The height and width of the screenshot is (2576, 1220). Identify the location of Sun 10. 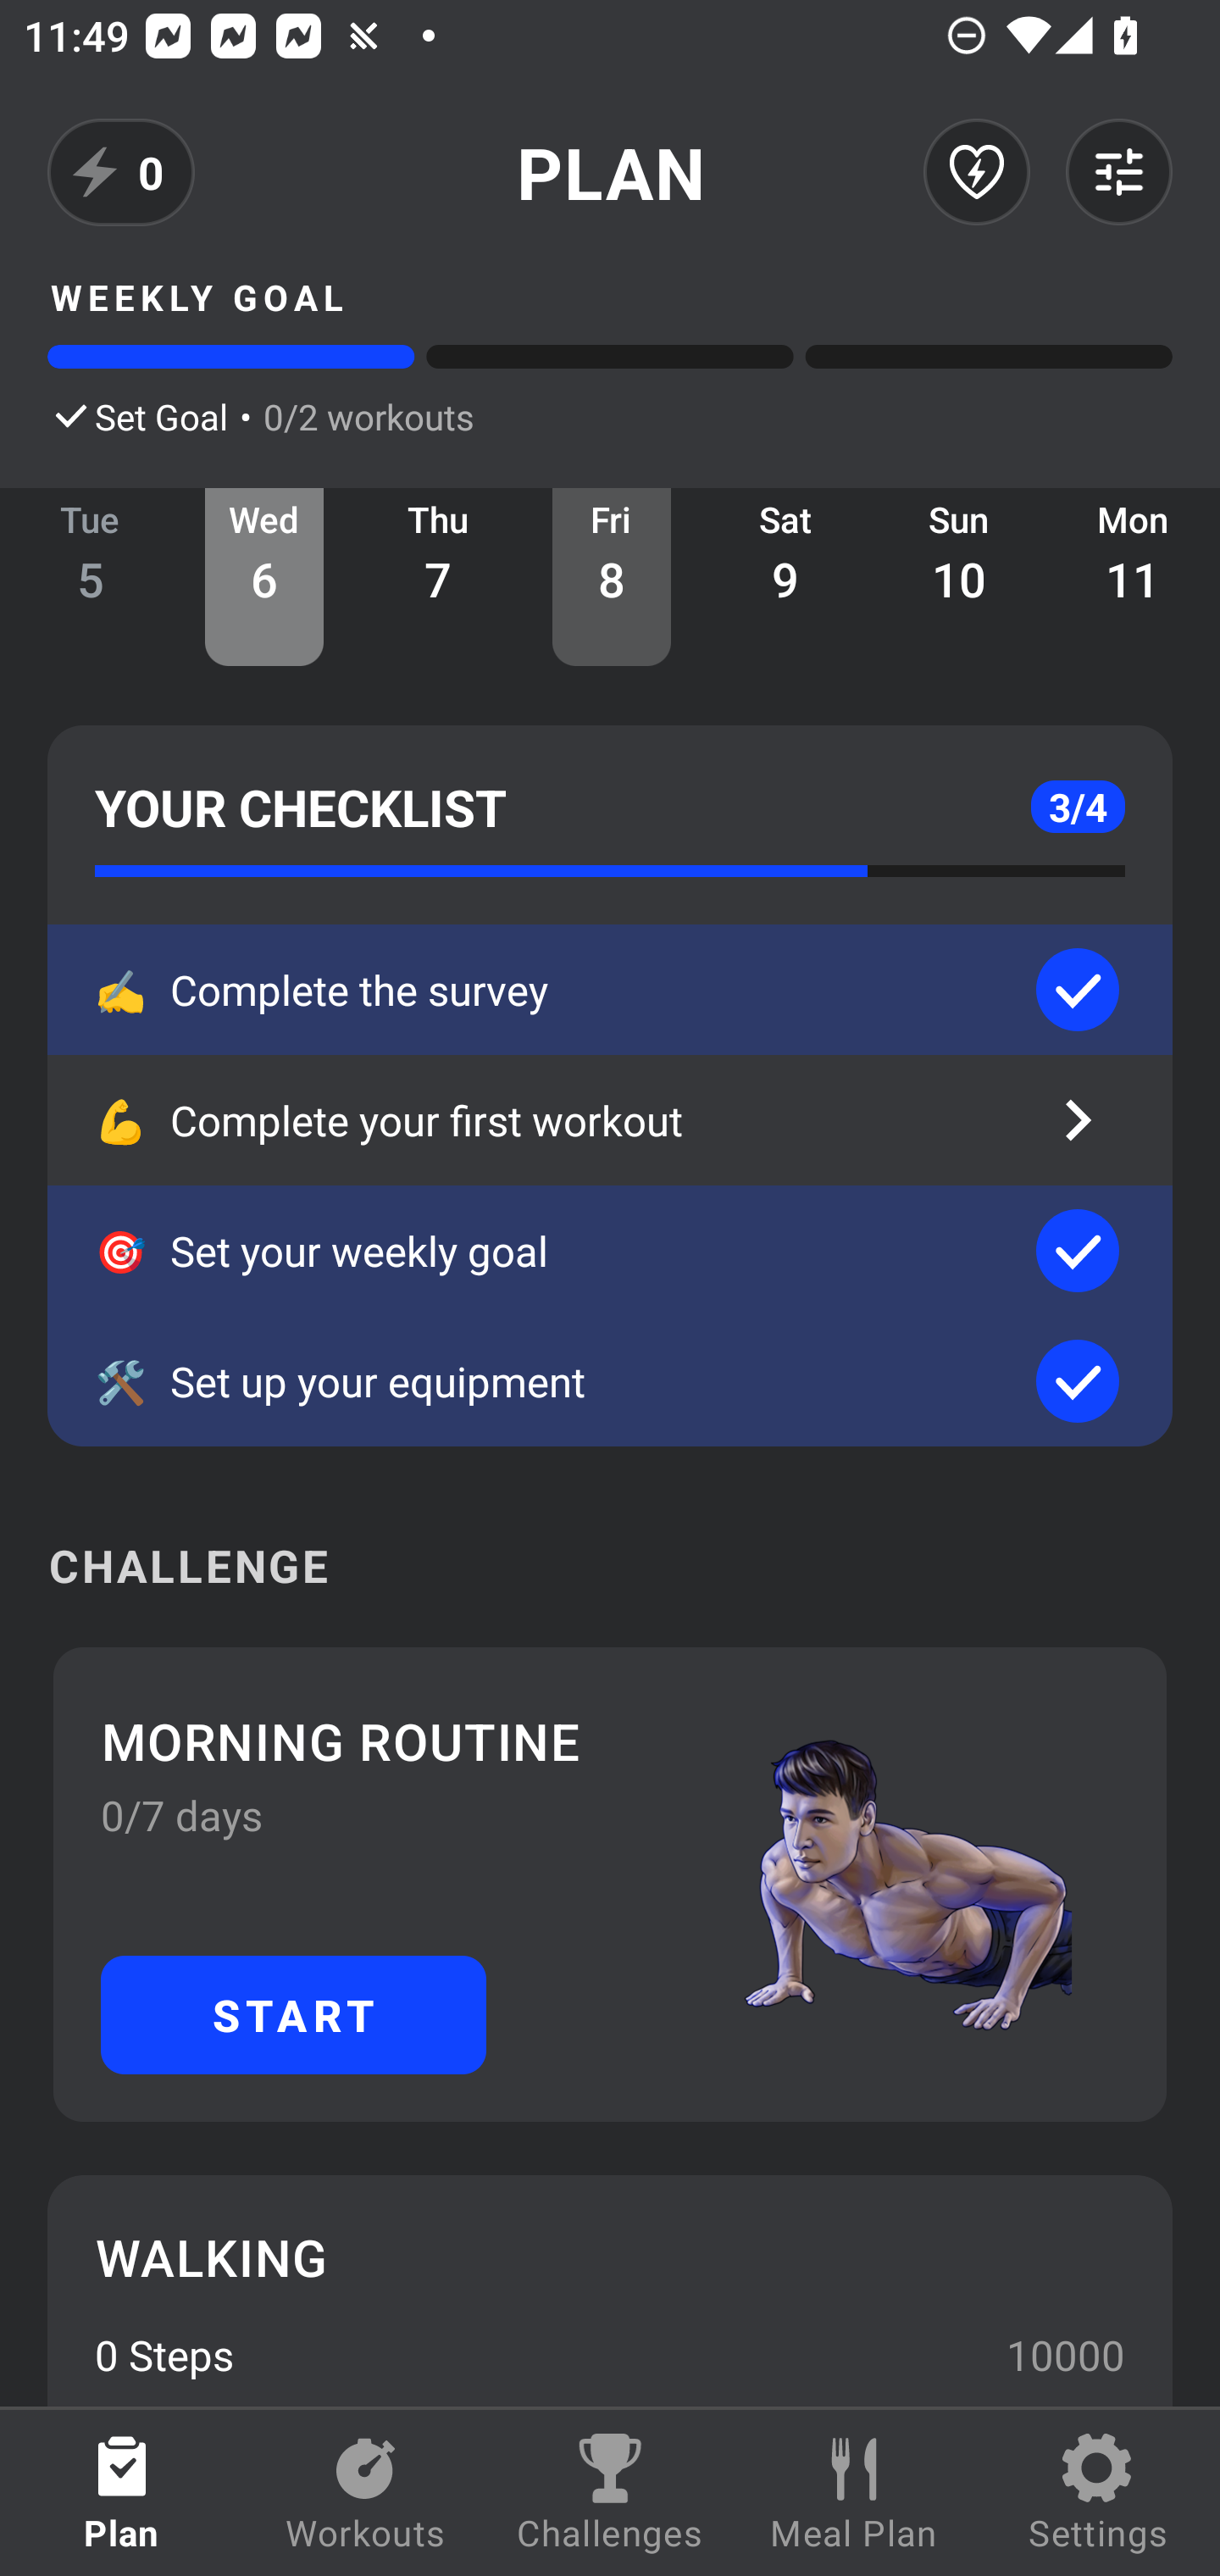
(959, 576).